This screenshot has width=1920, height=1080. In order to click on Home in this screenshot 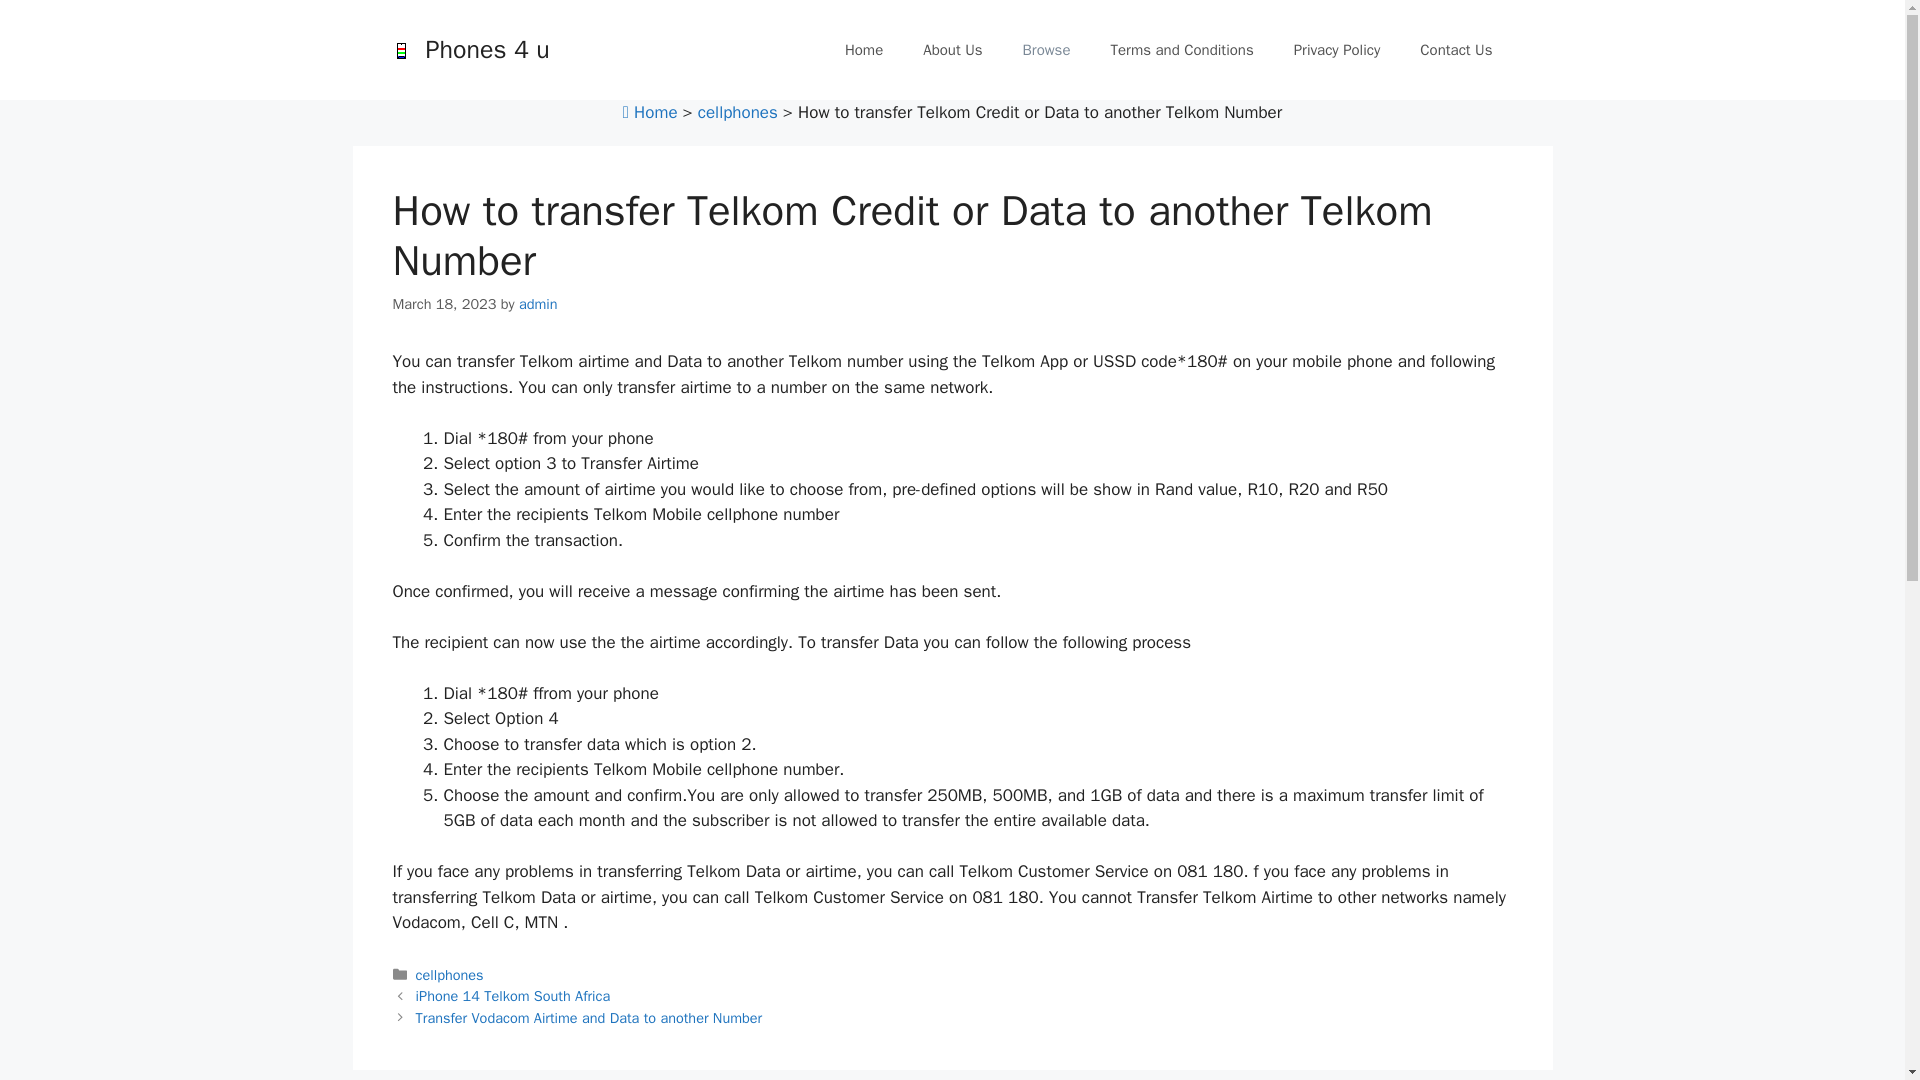, I will do `click(864, 50)`.